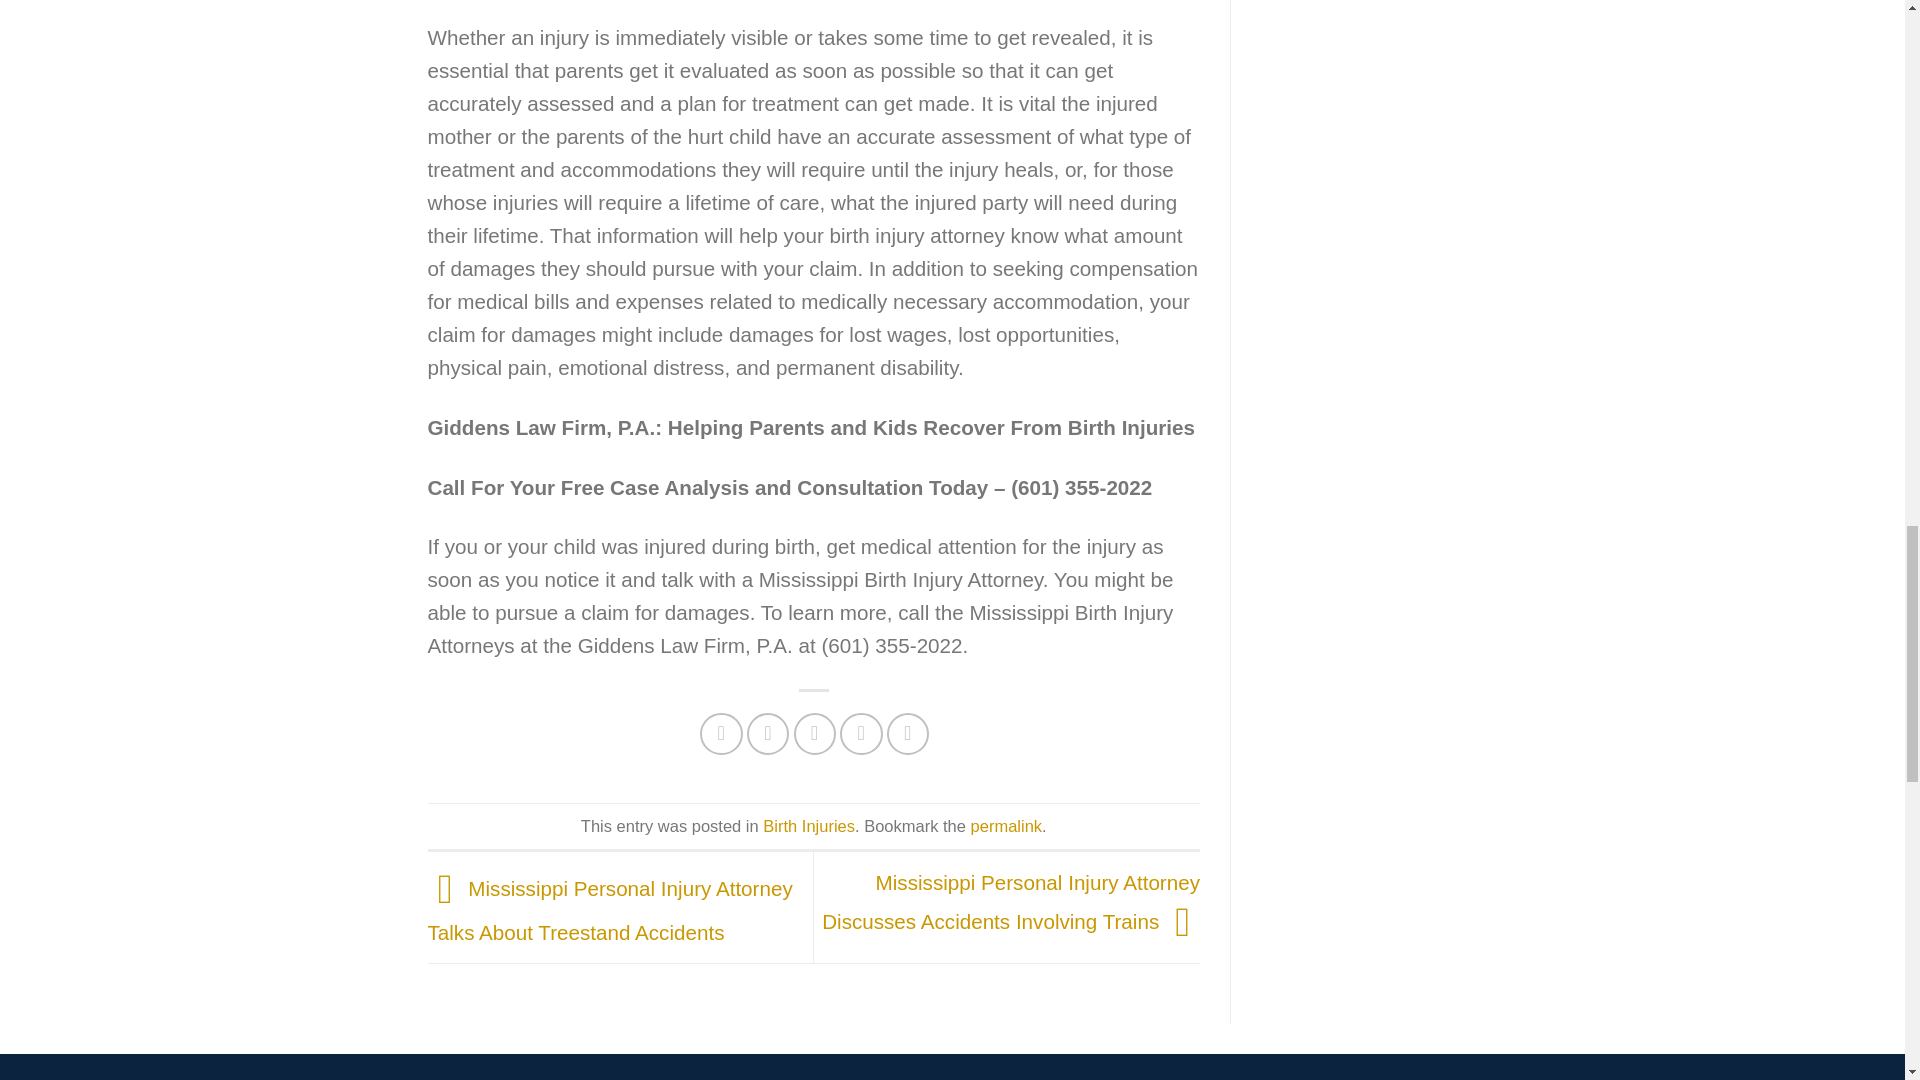 This screenshot has height=1080, width=1920. I want to click on Birth Injuries, so click(808, 825).